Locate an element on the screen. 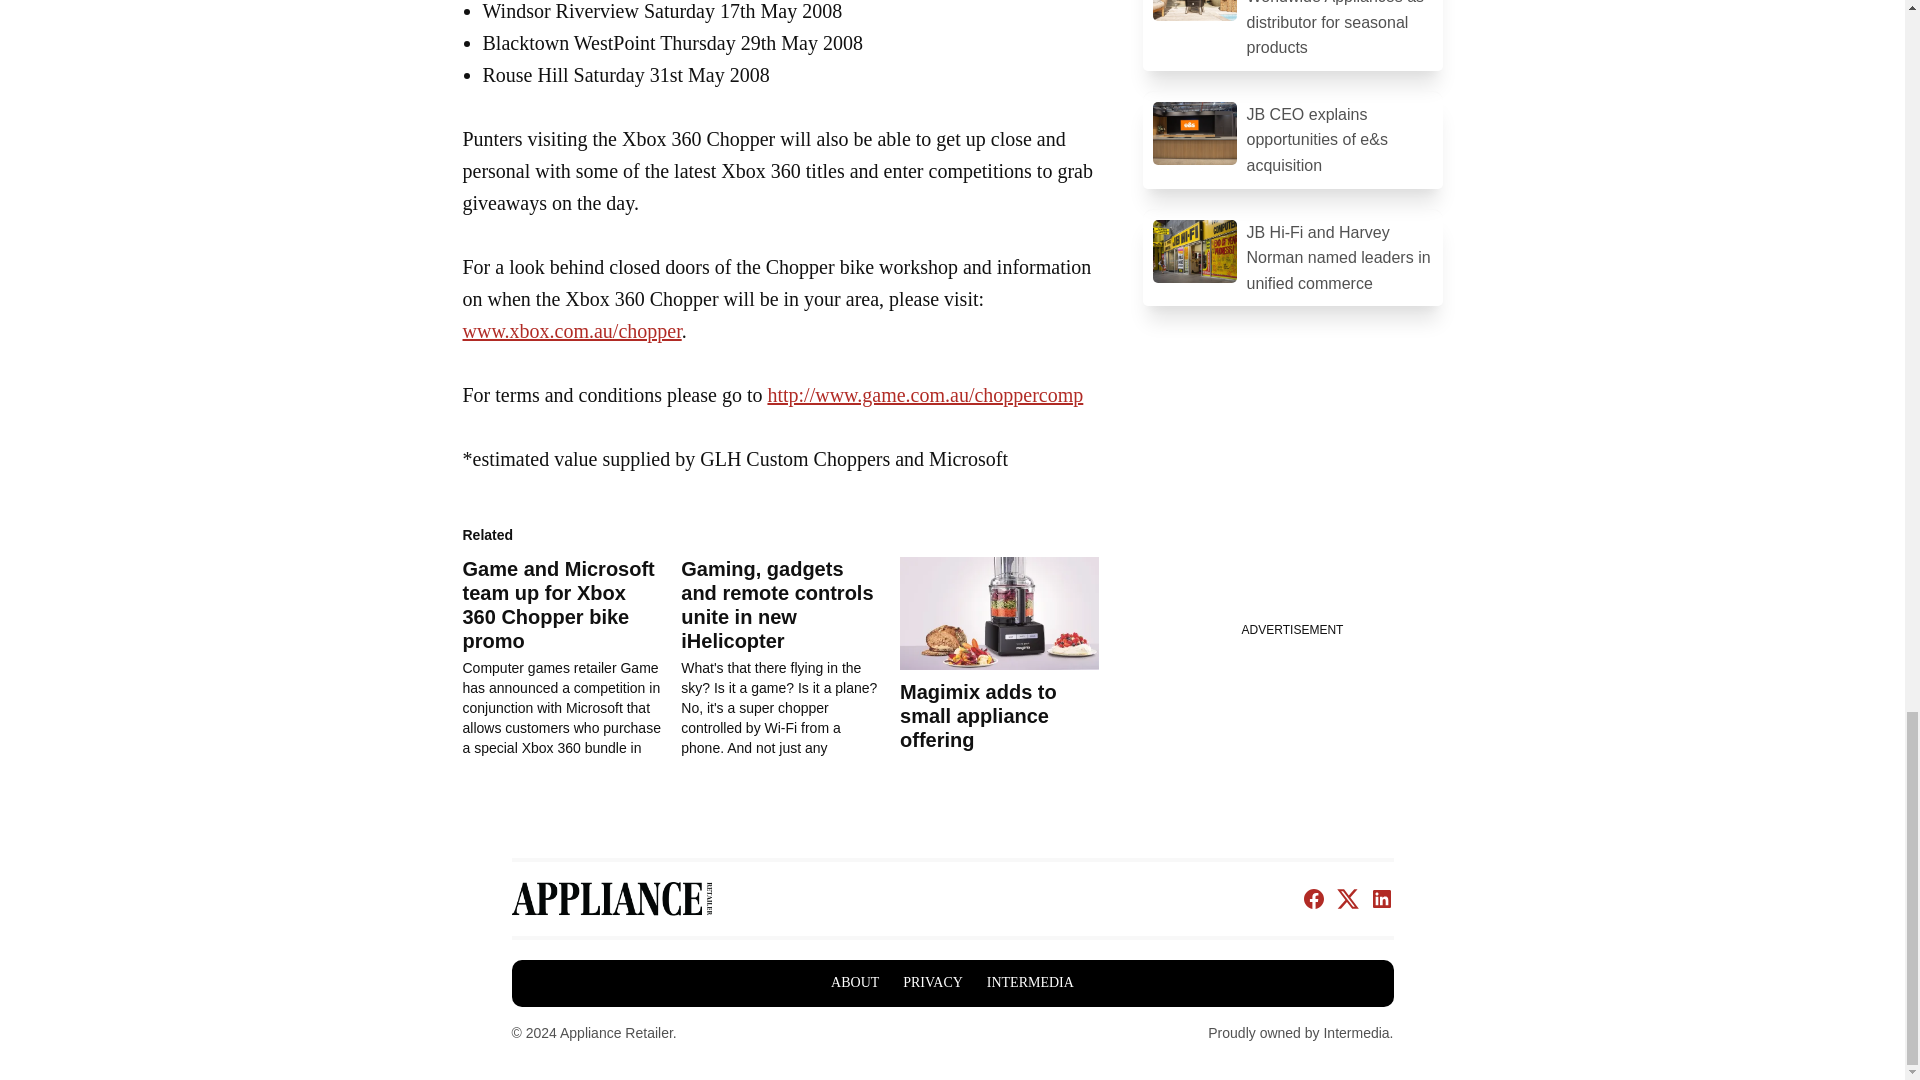 The image size is (1920, 1080). Game and Microsoft team up for Xbox 360 Chopper bike promo is located at coordinates (572, 658).